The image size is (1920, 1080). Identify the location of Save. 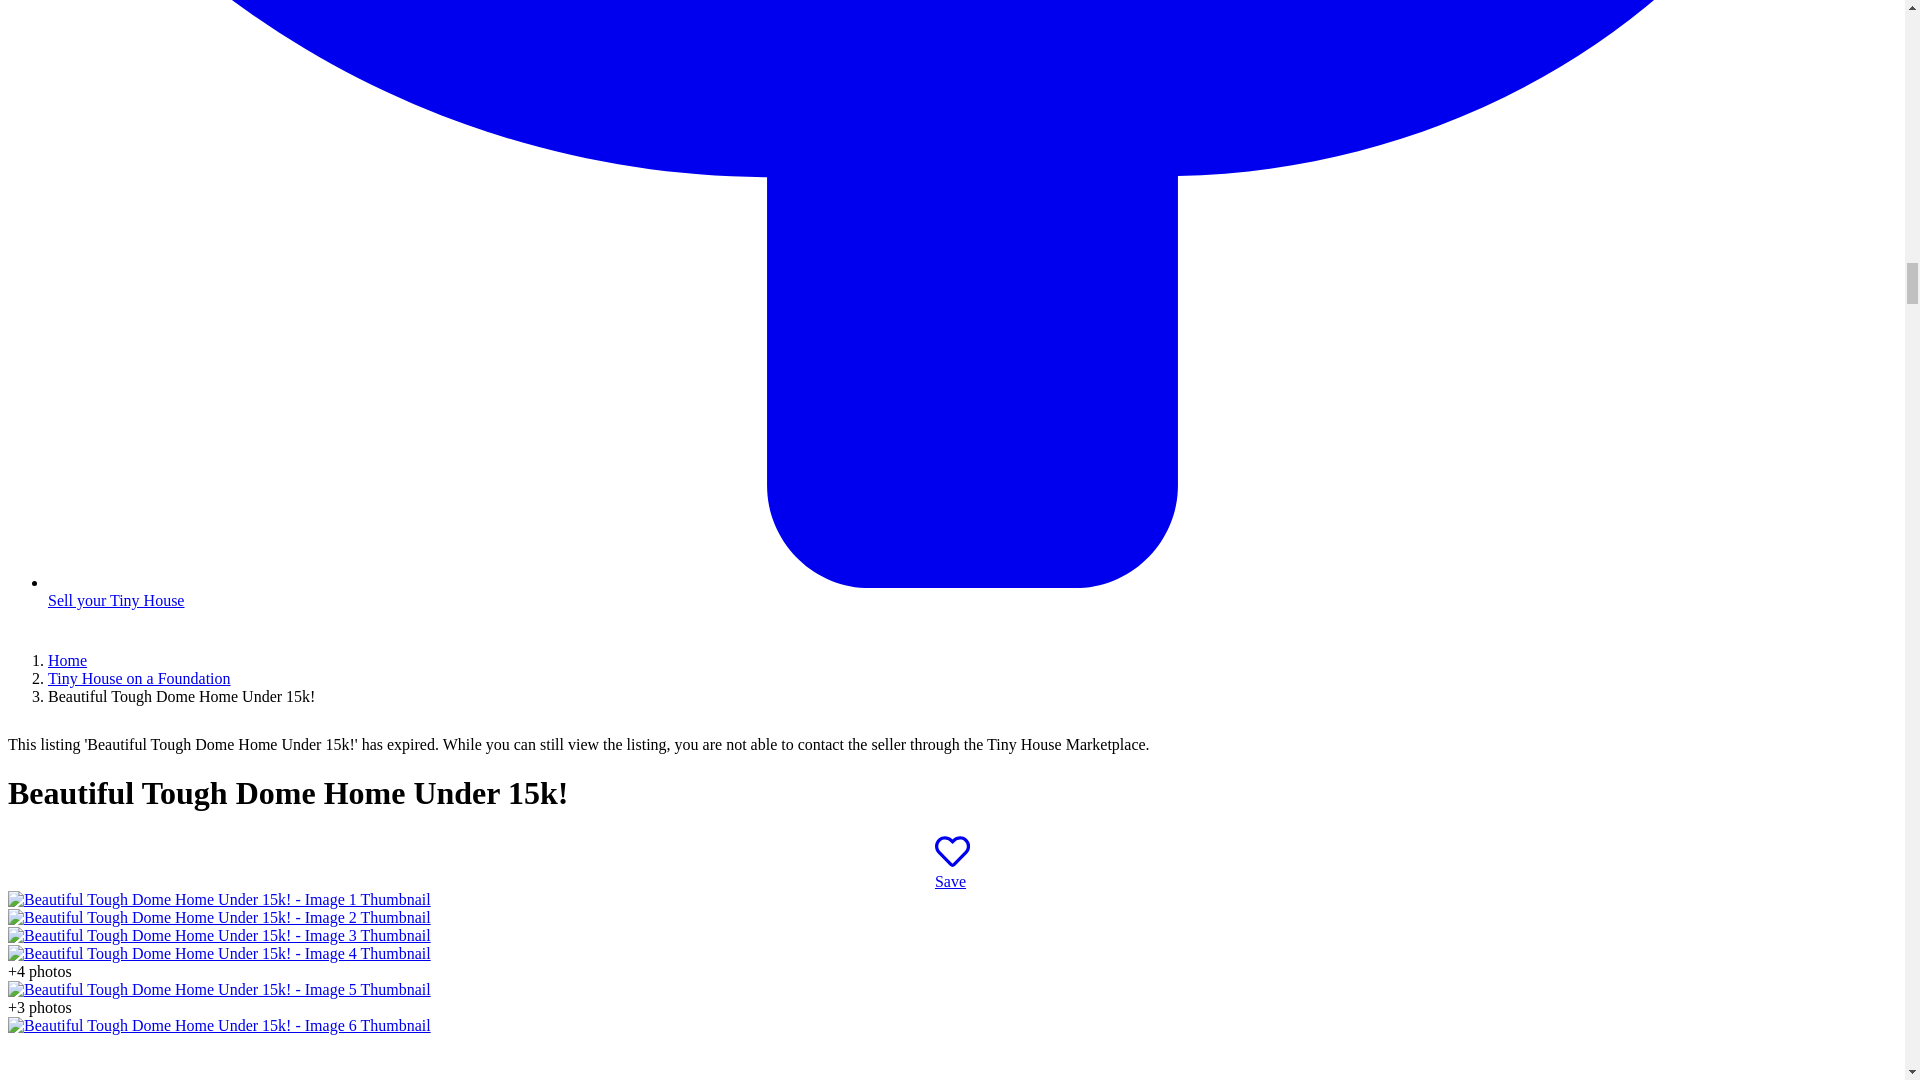
(952, 872).